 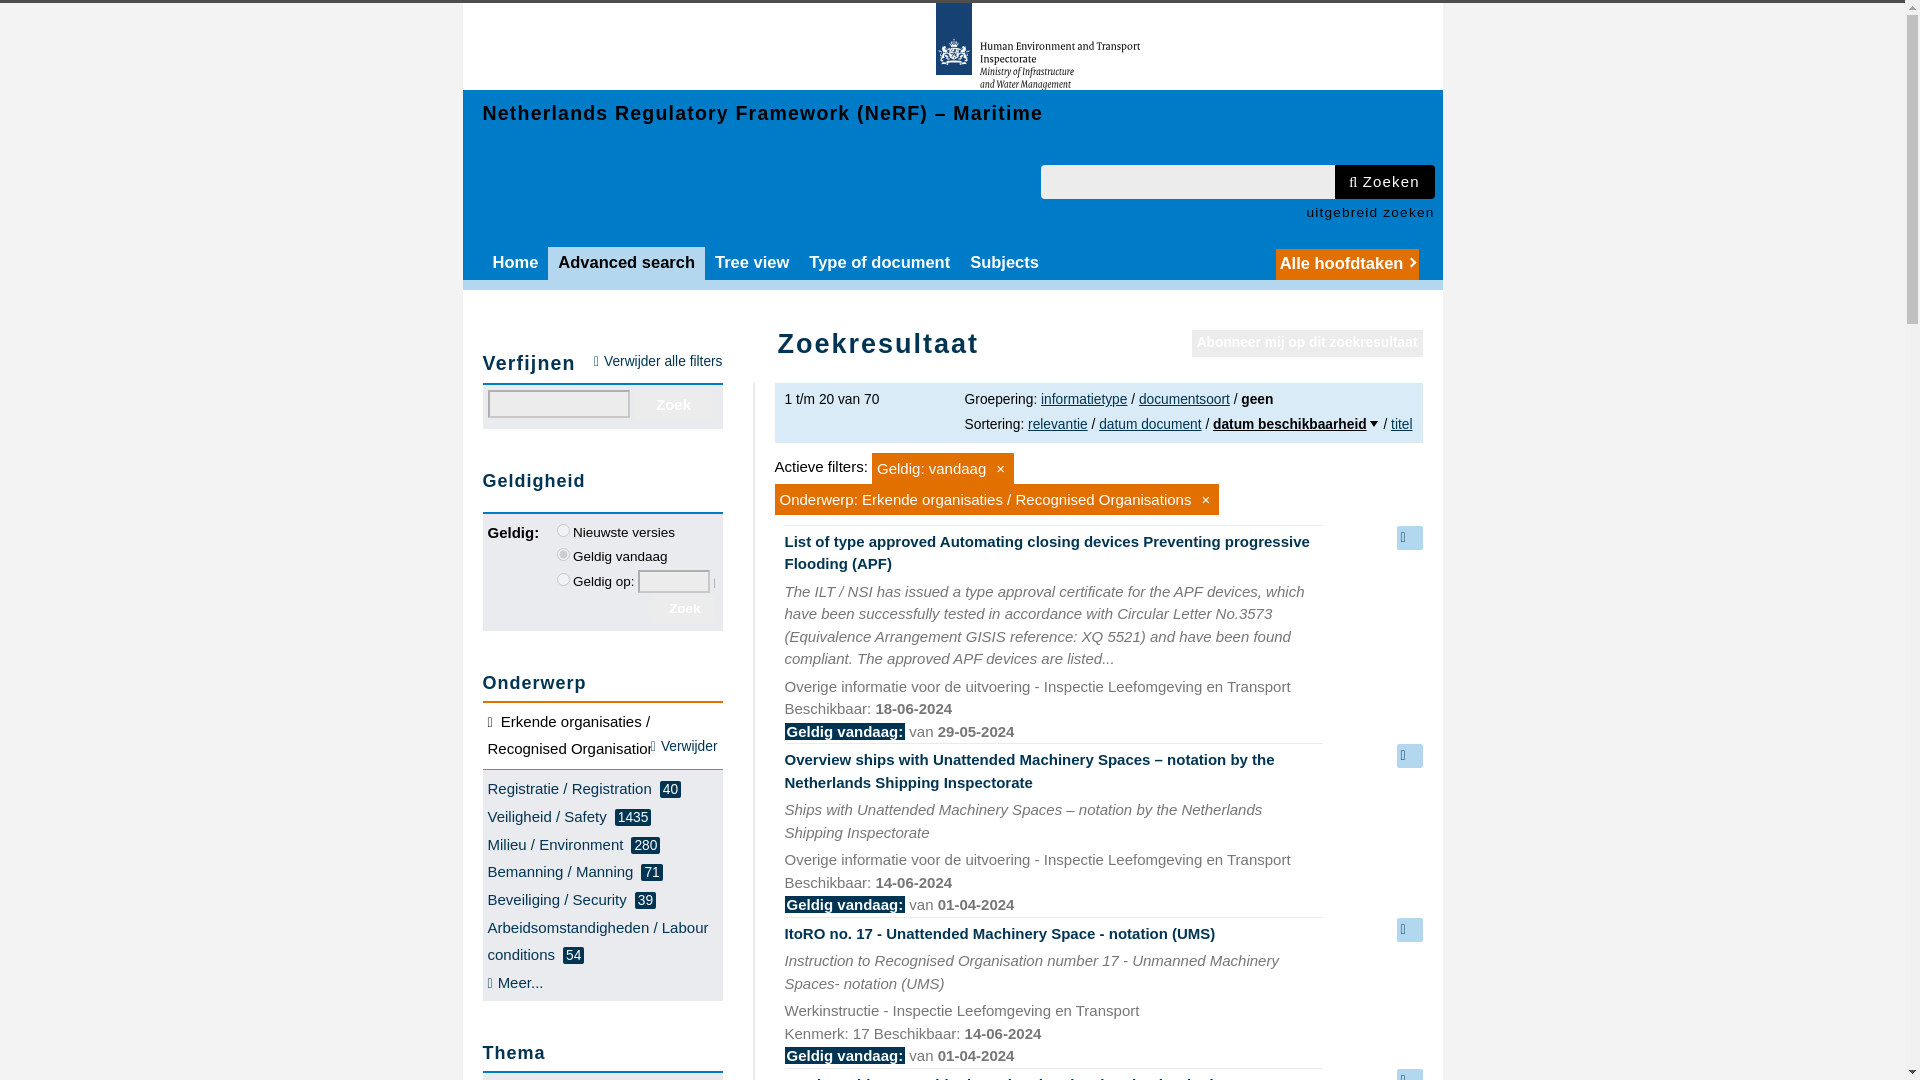 I want to click on samenvatting, so click(x=1408, y=537).